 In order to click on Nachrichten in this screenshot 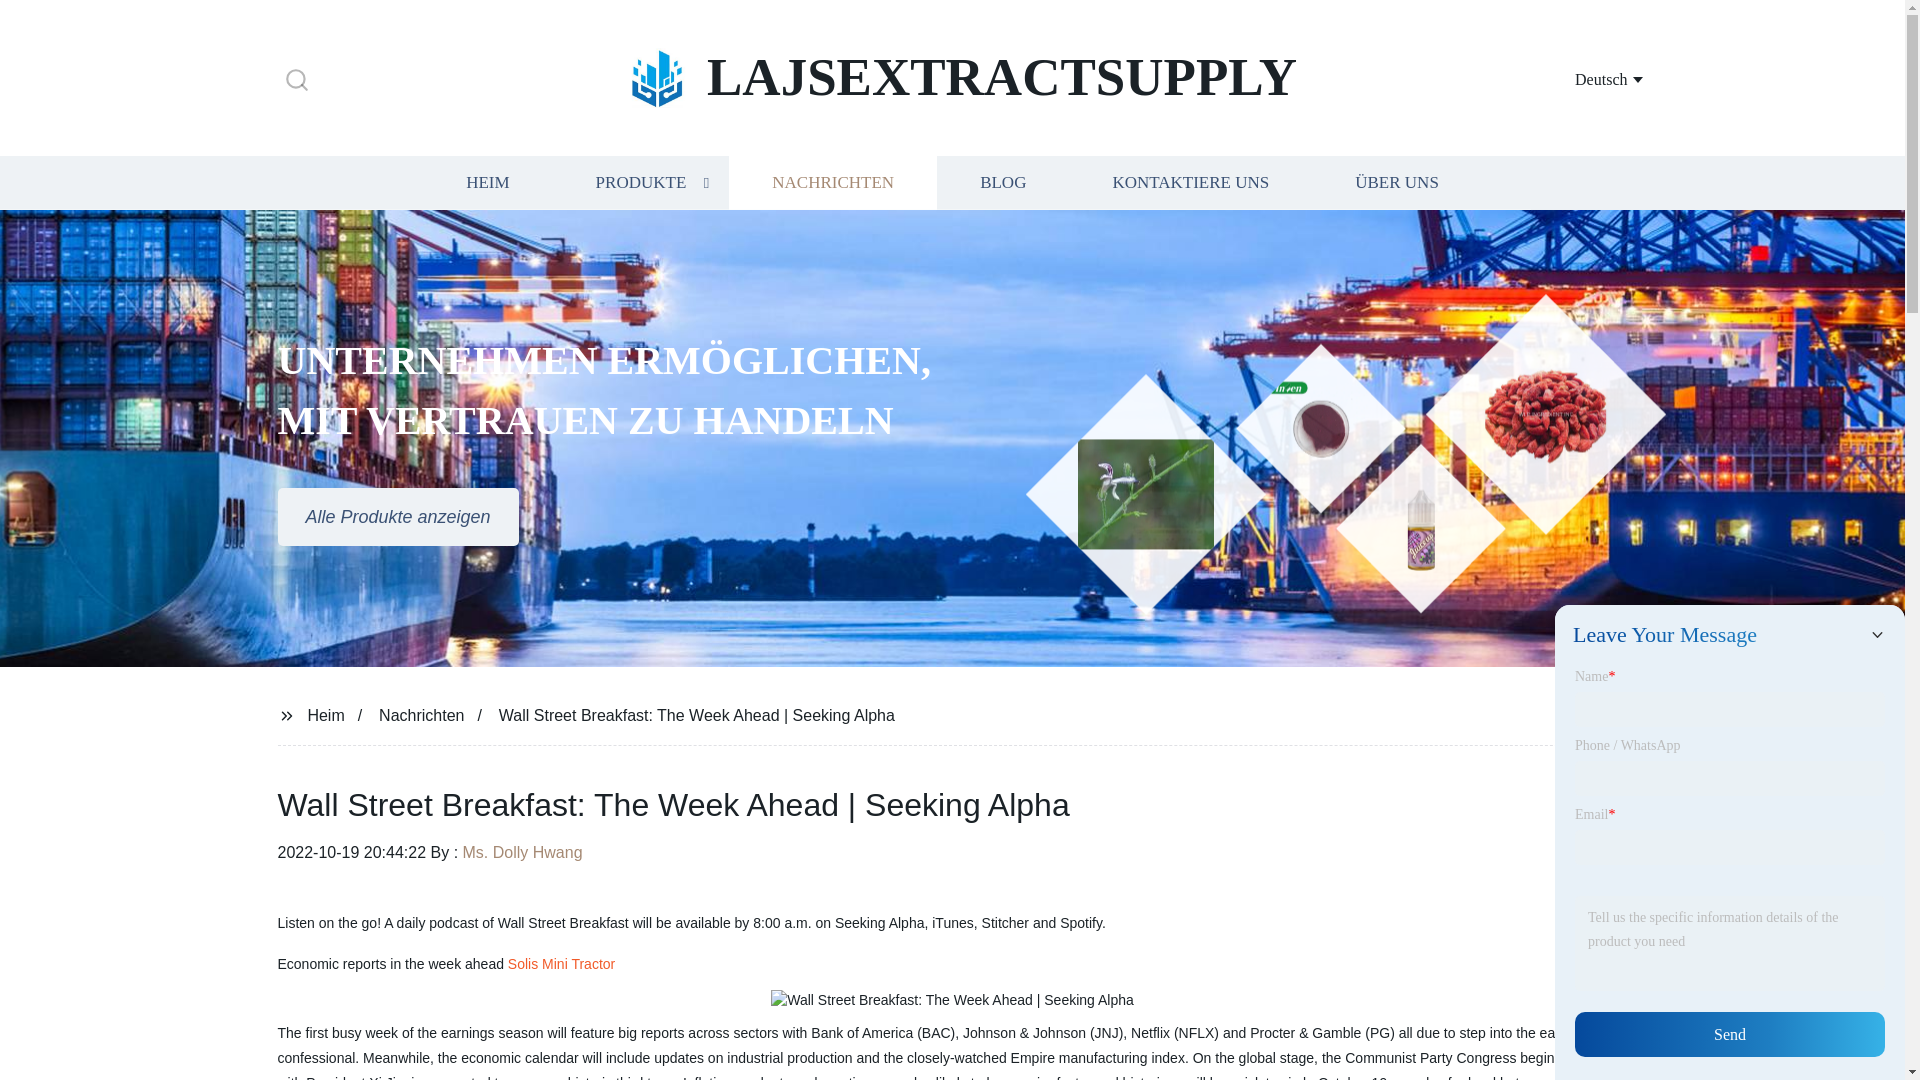, I will do `click(421, 714)`.